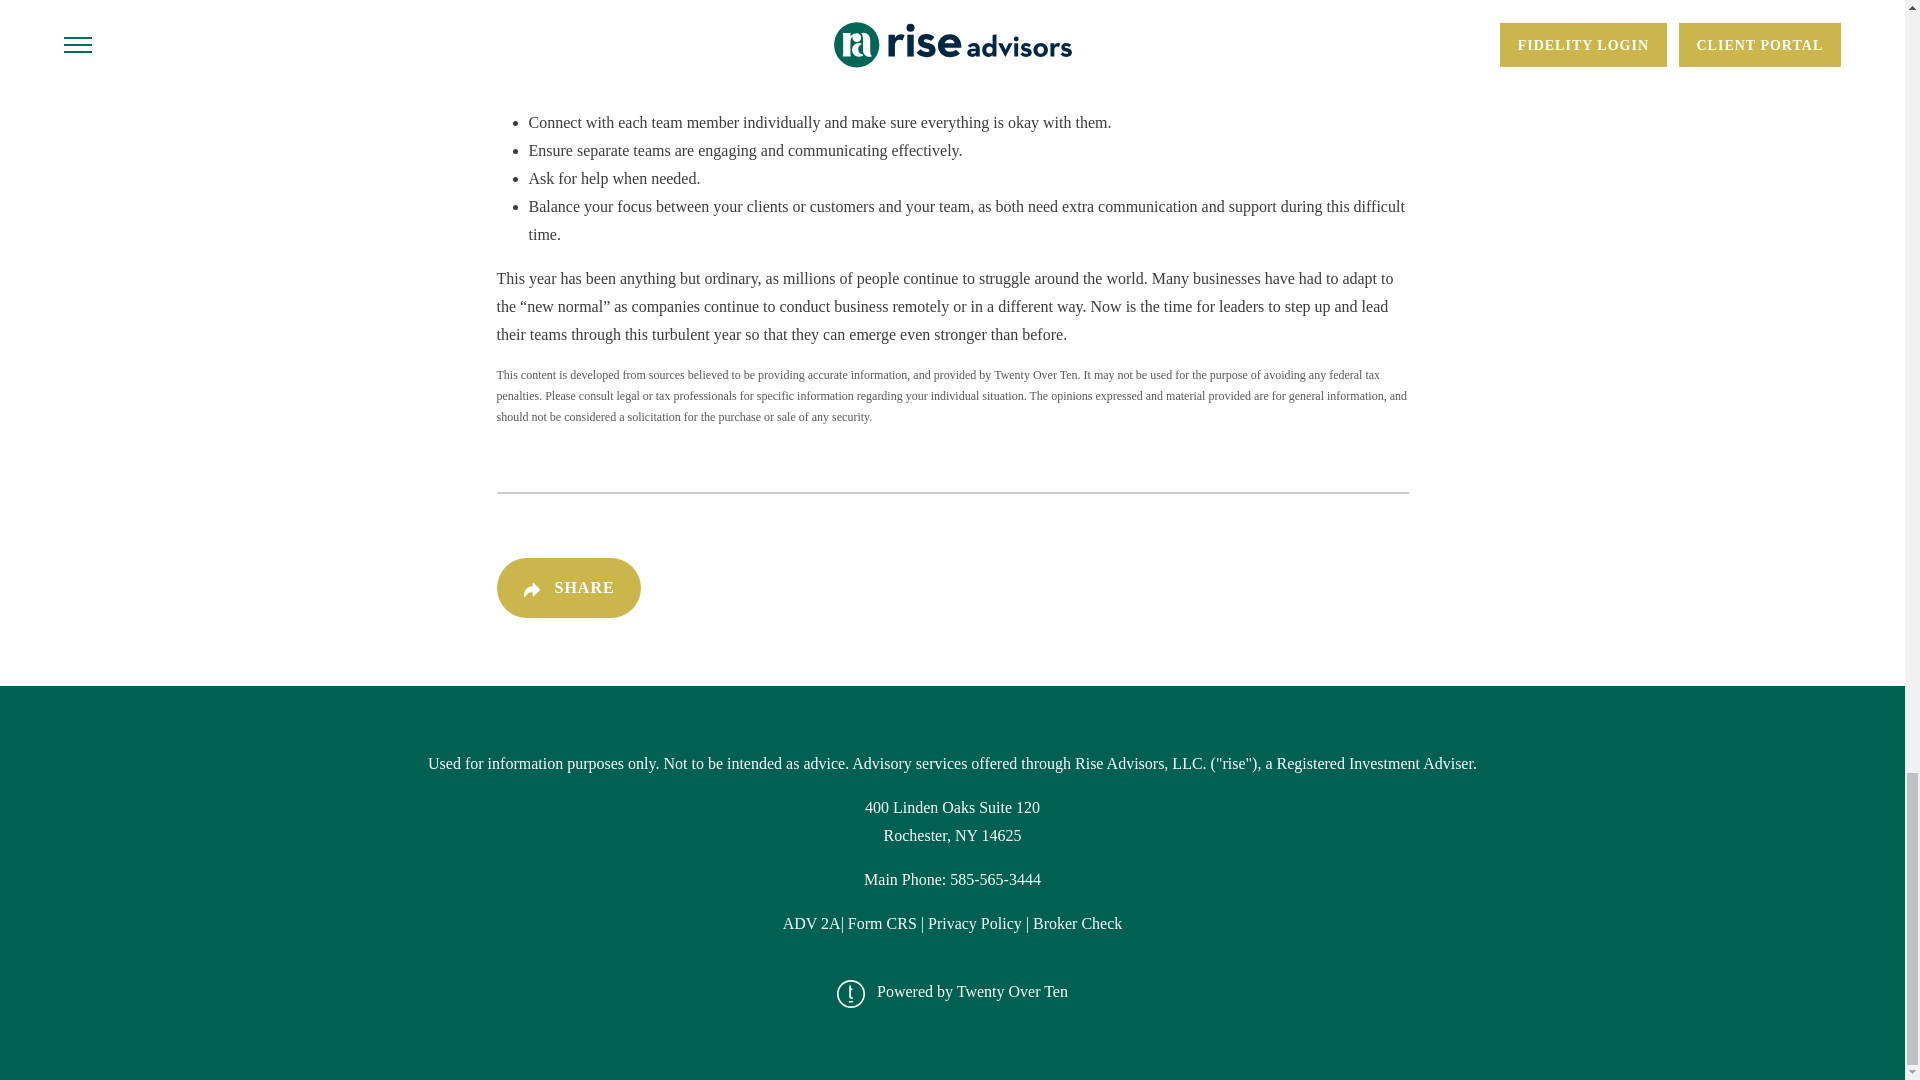  I want to click on ADV 2A, so click(812, 923).